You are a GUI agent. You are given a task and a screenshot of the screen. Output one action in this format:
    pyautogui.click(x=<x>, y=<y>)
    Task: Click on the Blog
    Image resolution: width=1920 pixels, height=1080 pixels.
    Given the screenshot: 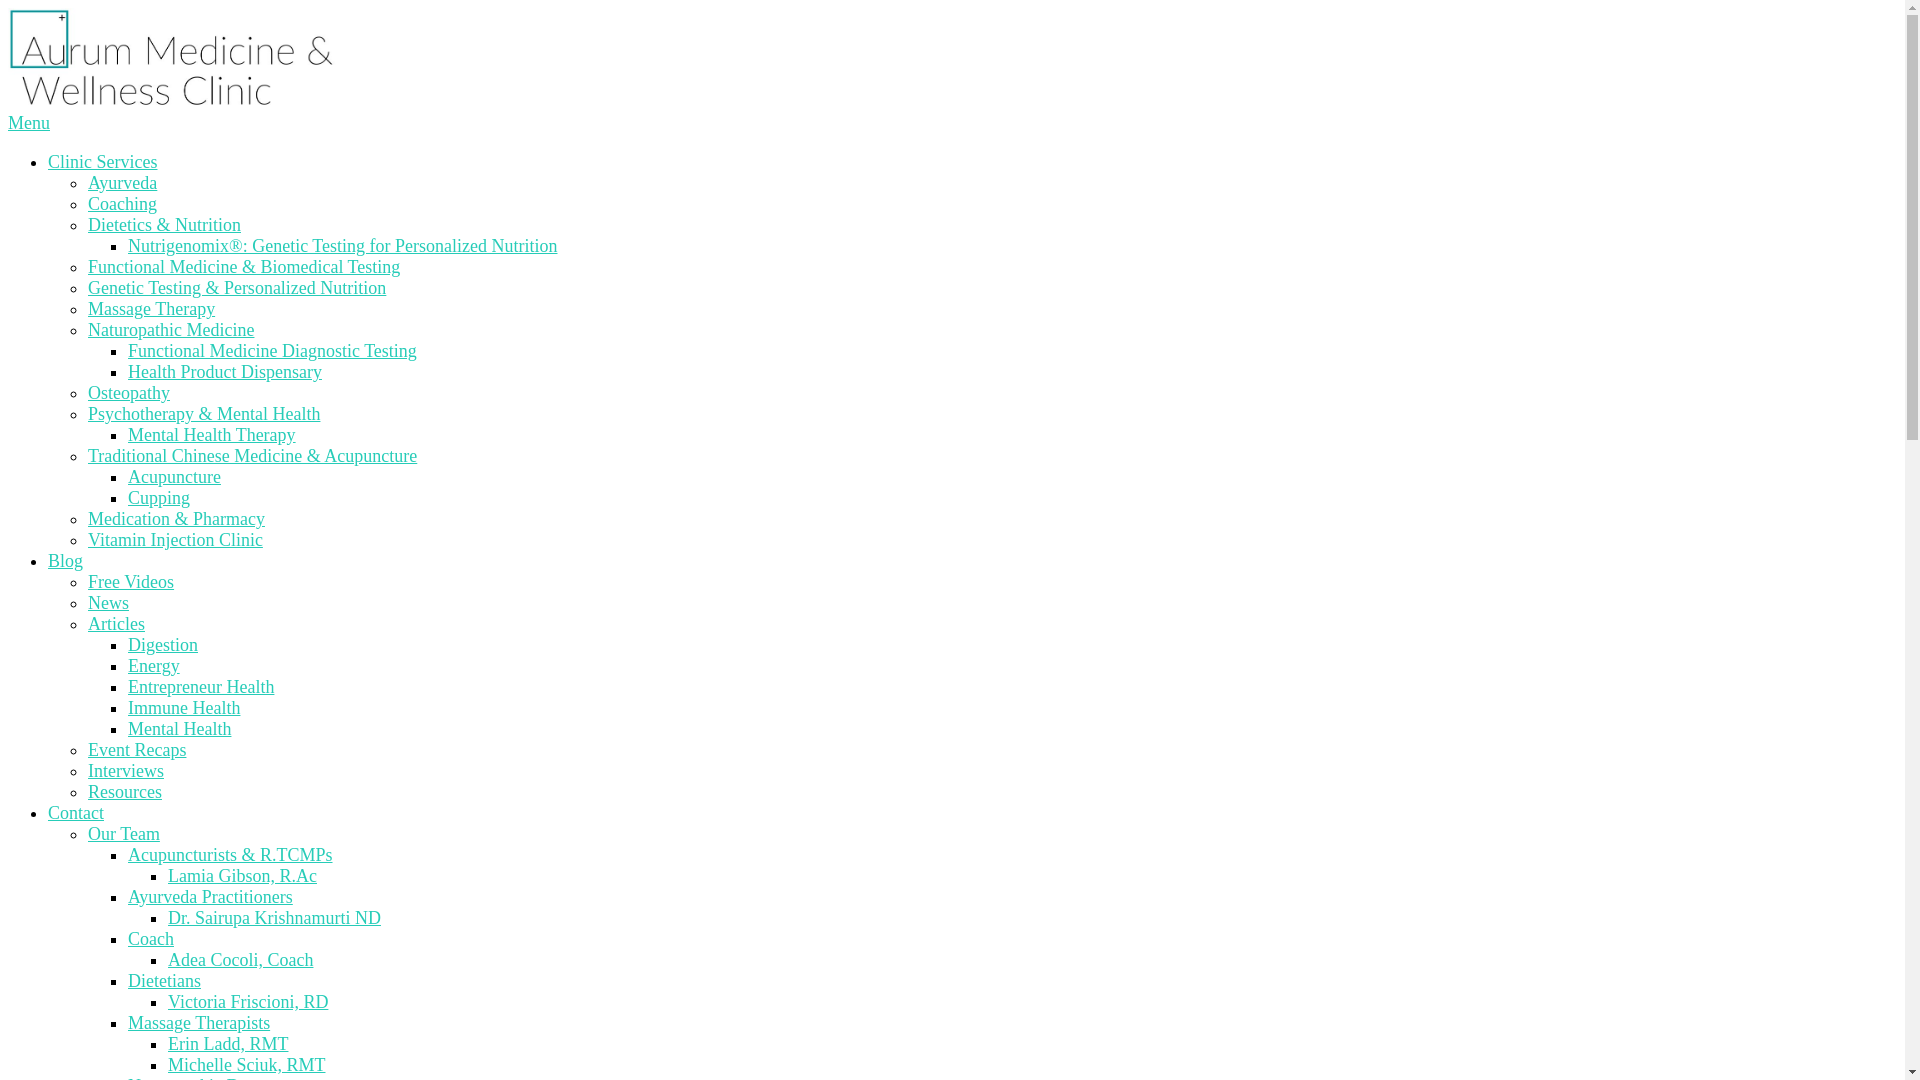 What is the action you would take?
    pyautogui.click(x=66, y=561)
    